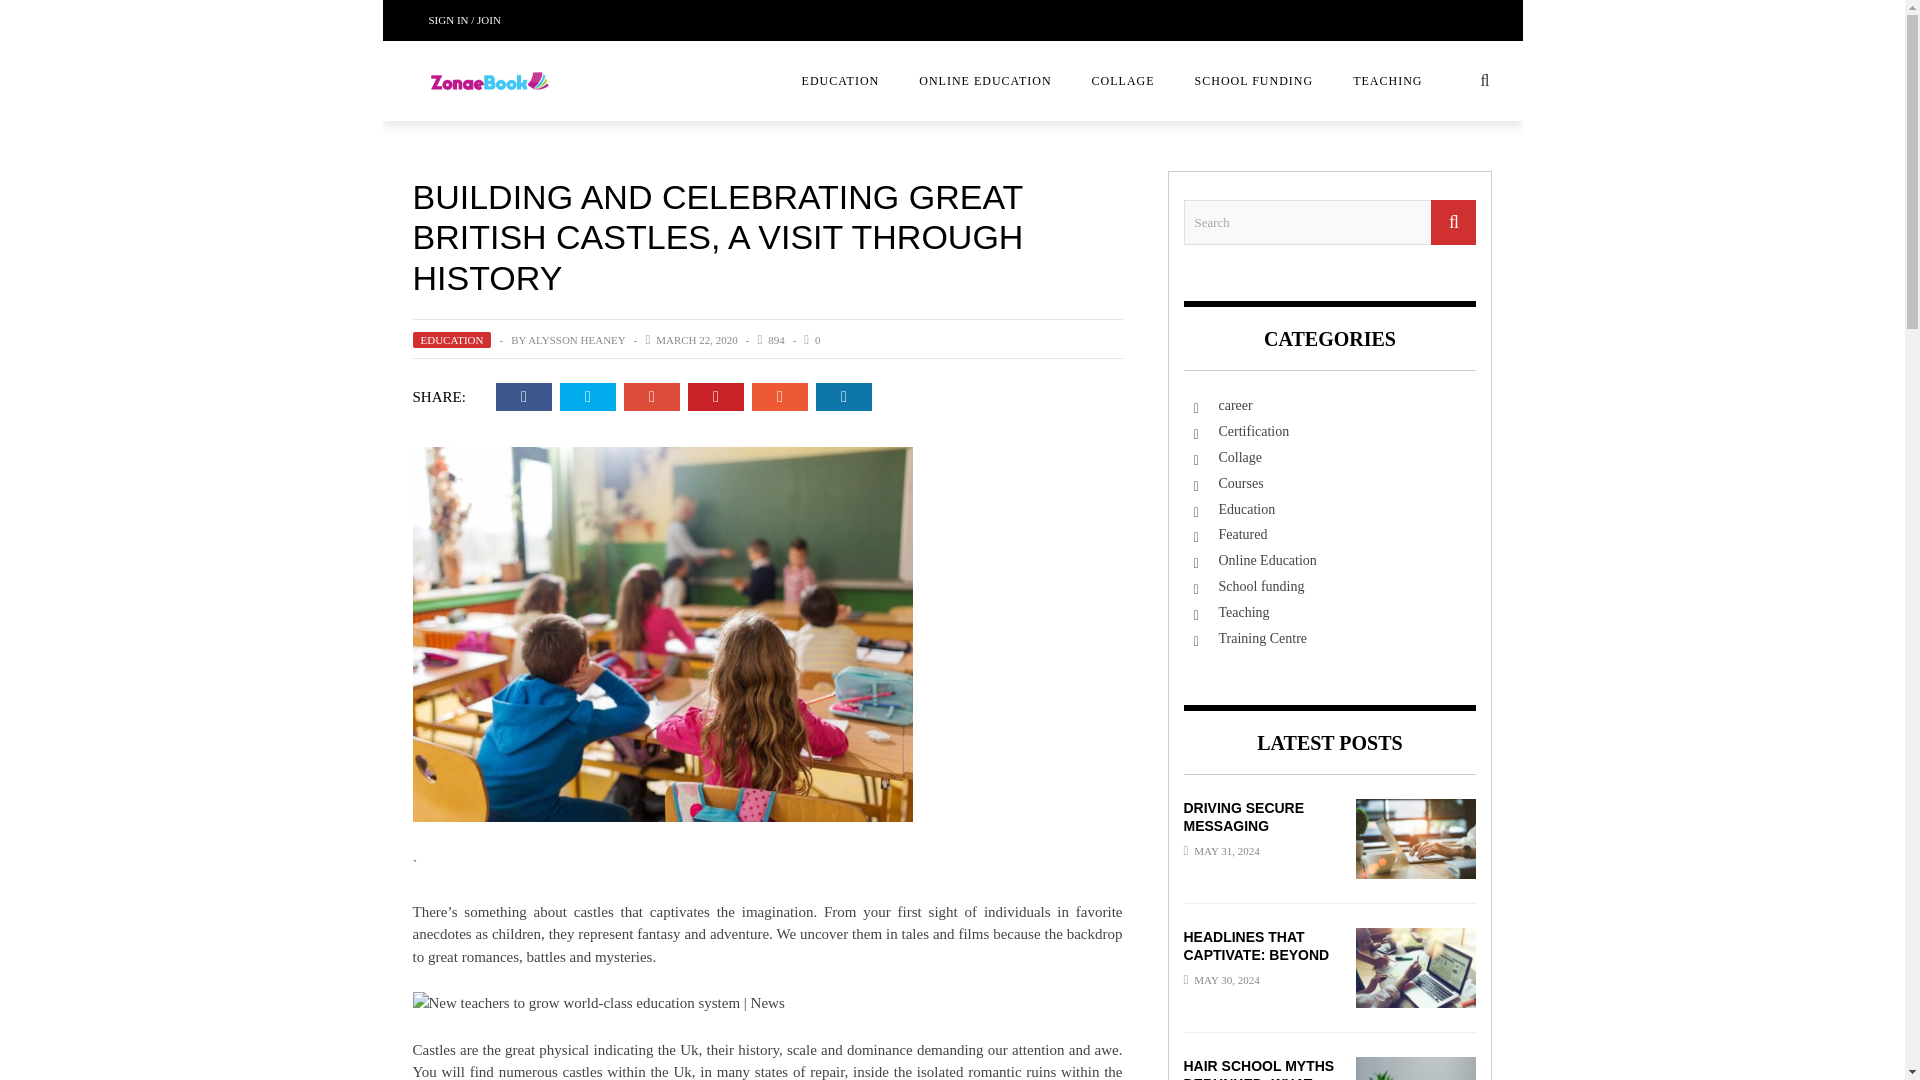  What do you see at coordinates (1123, 80) in the screenshot?
I see `COLLAGE` at bounding box center [1123, 80].